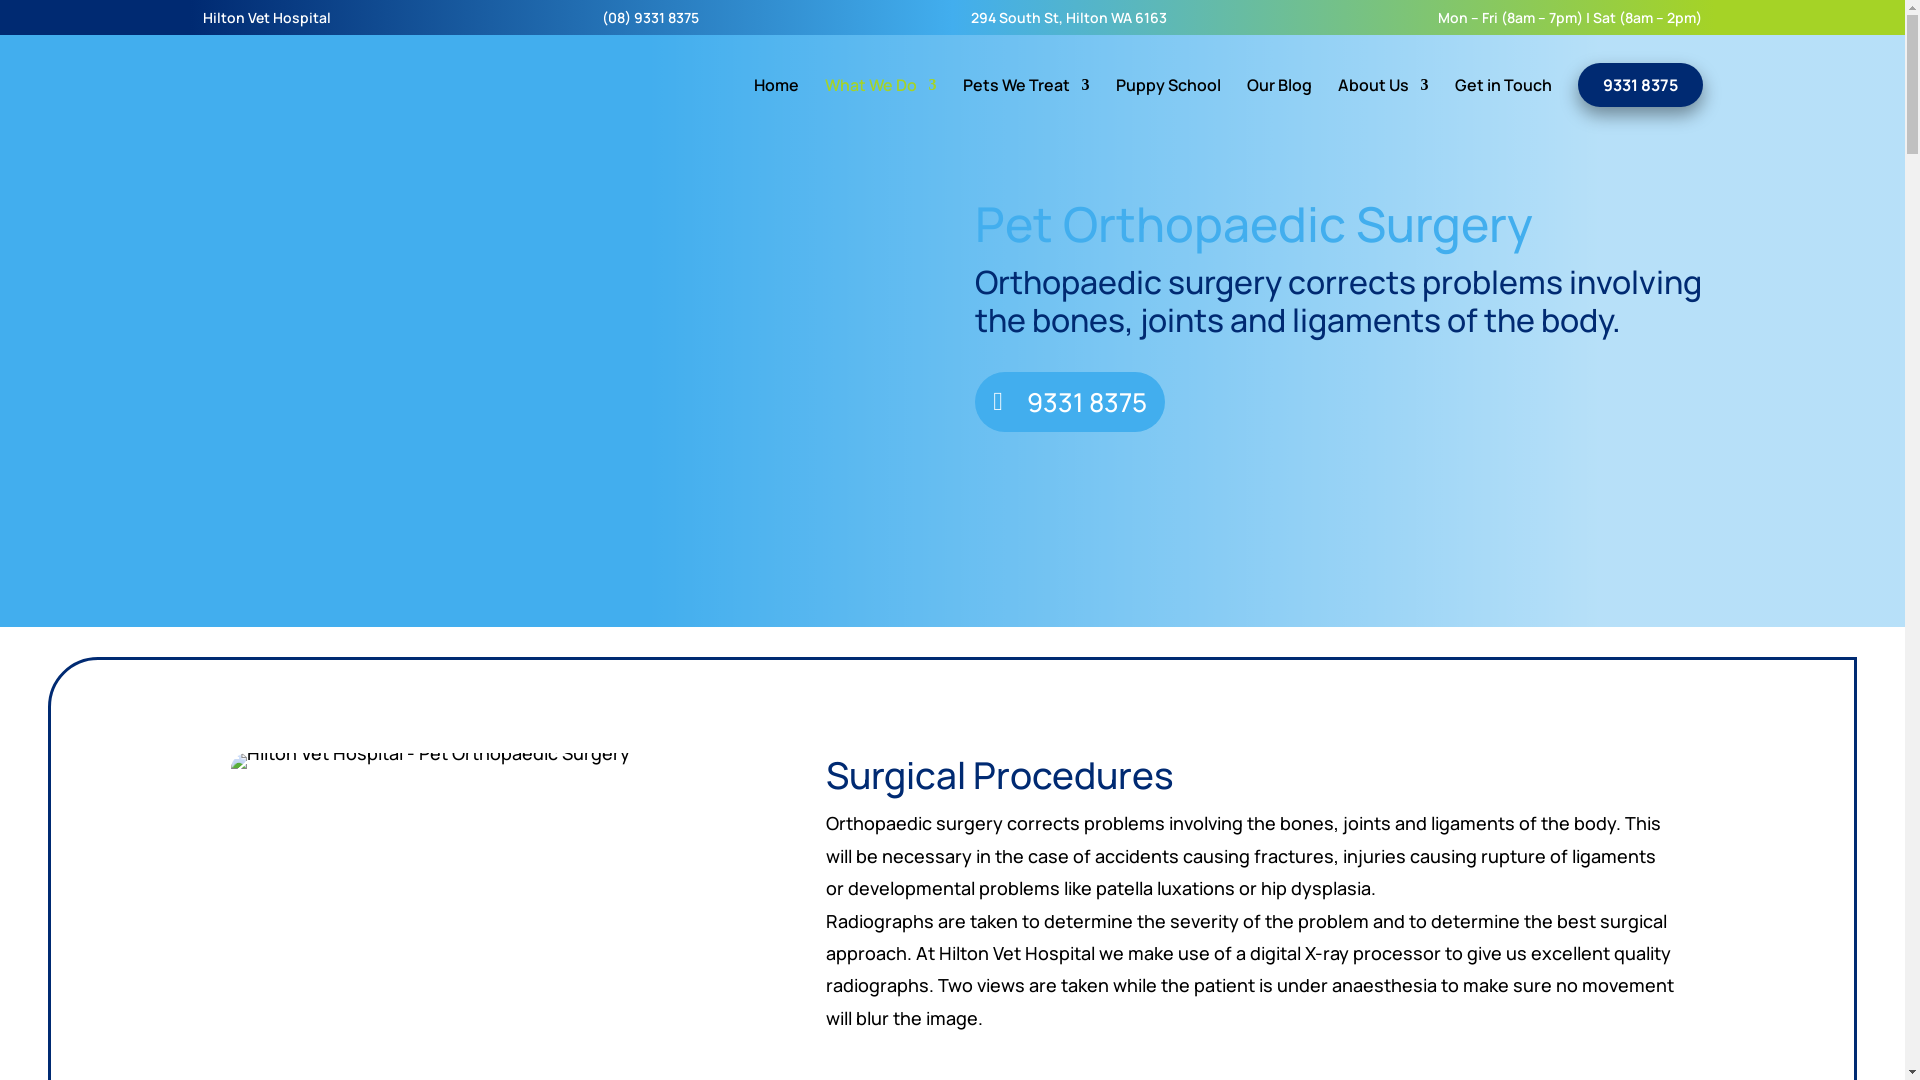 This screenshot has width=1920, height=1080. I want to click on Get in Touch, so click(1502, 101).